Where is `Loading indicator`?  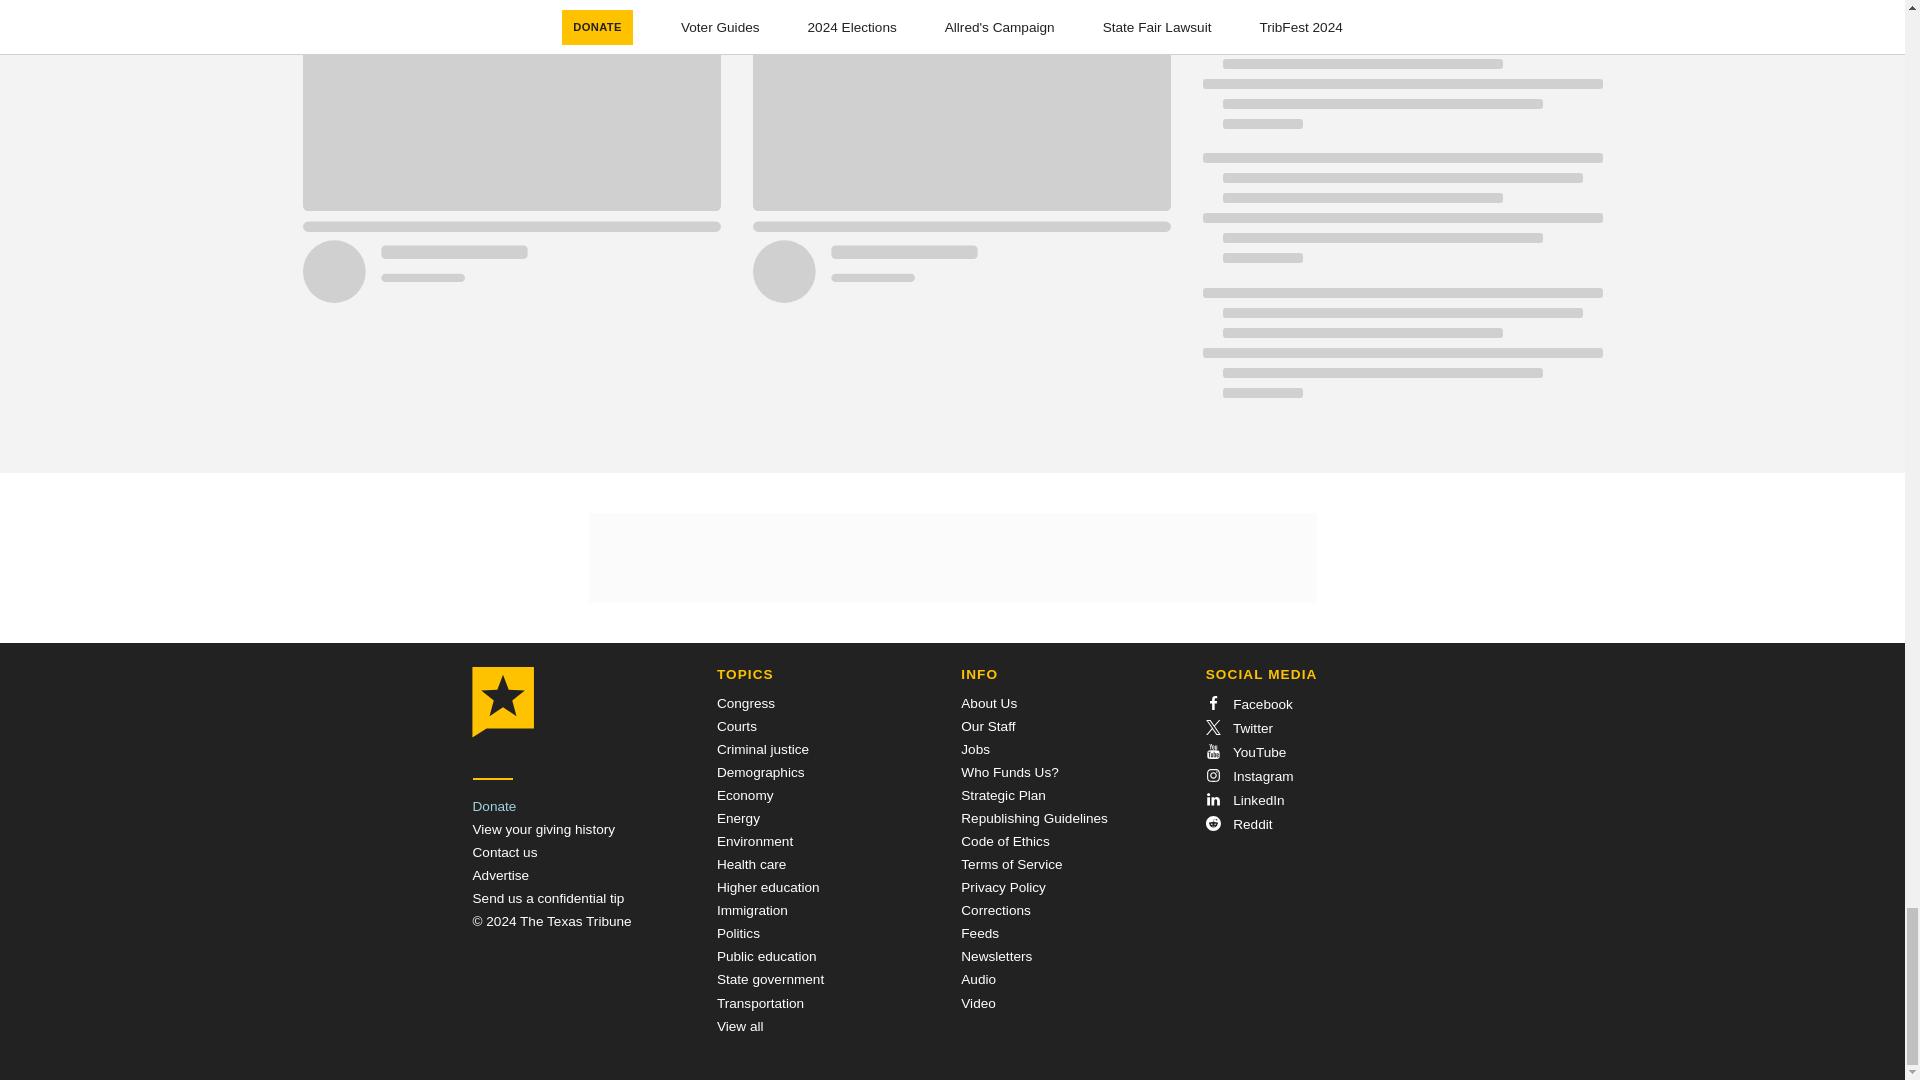 Loading indicator is located at coordinates (1401, 218).